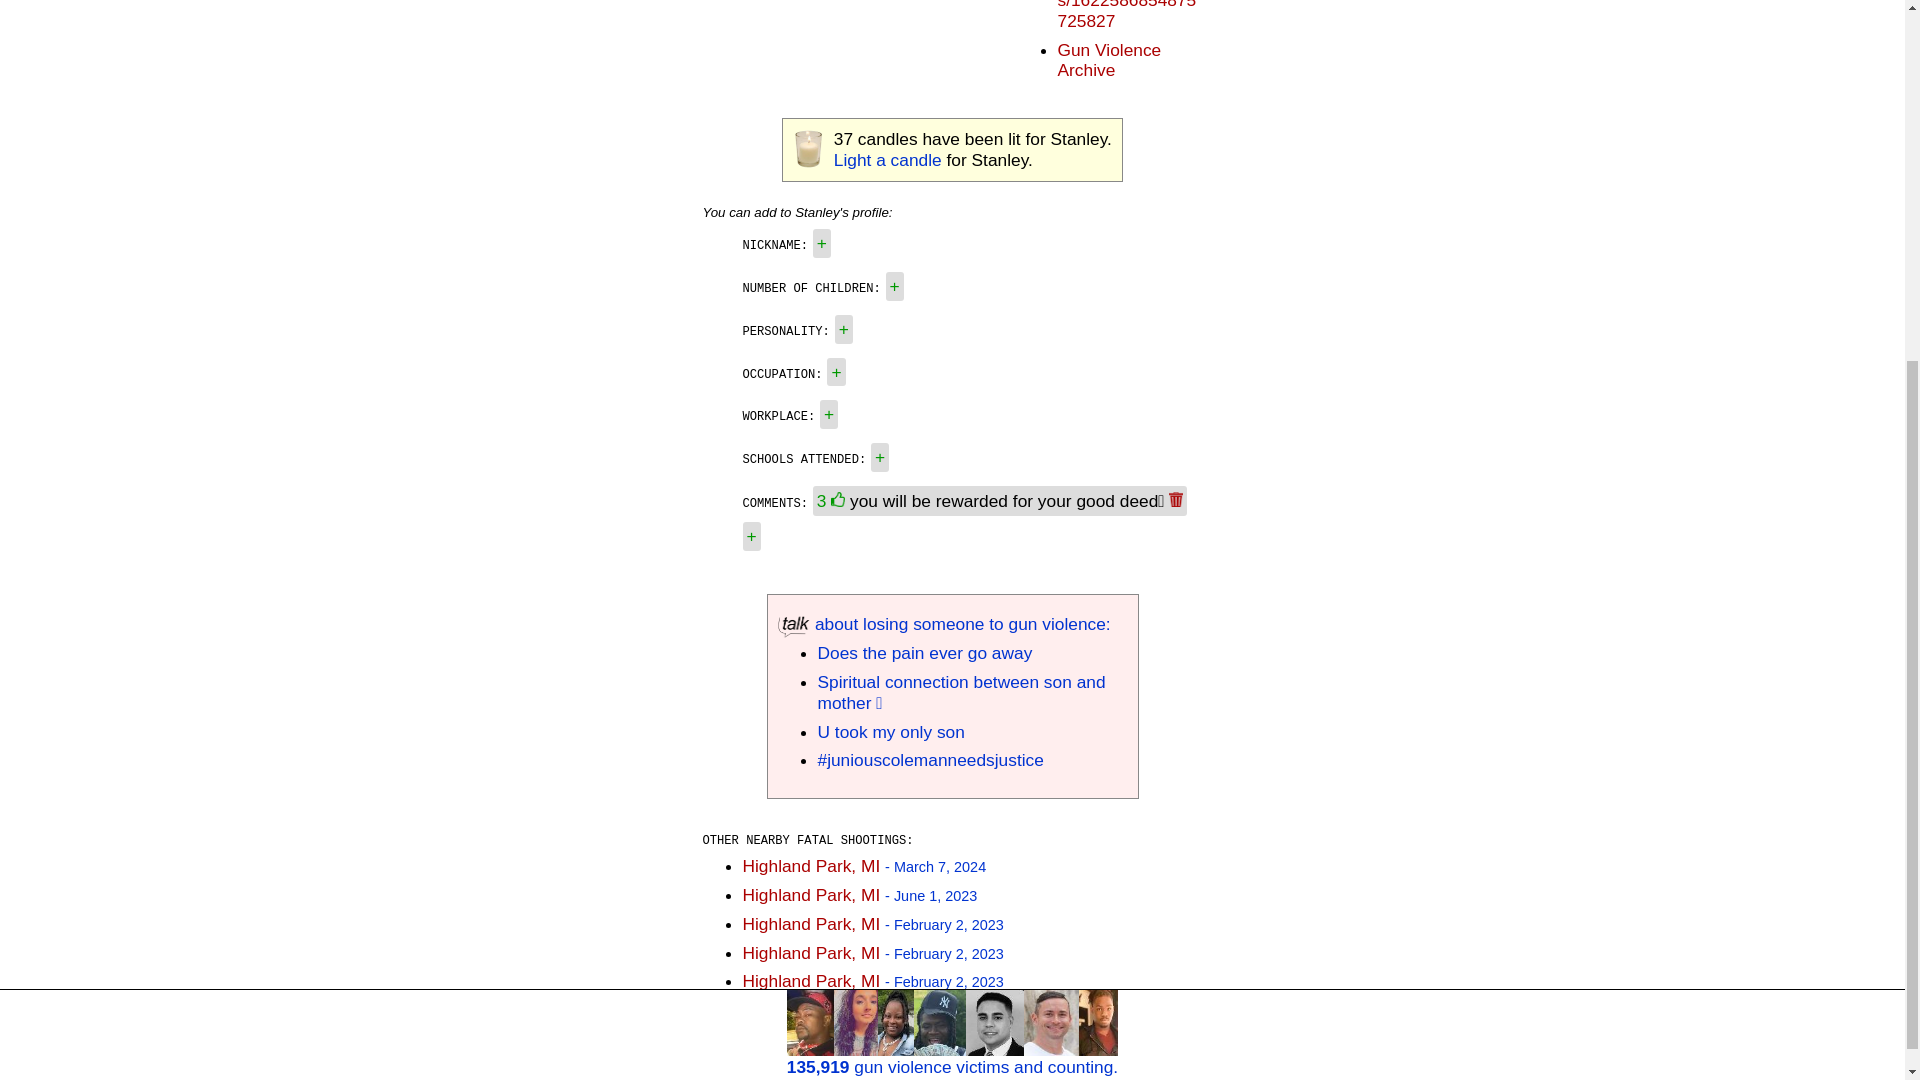  What do you see at coordinates (924, 652) in the screenshot?
I see `Does the pain ever go away` at bounding box center [924, 652].